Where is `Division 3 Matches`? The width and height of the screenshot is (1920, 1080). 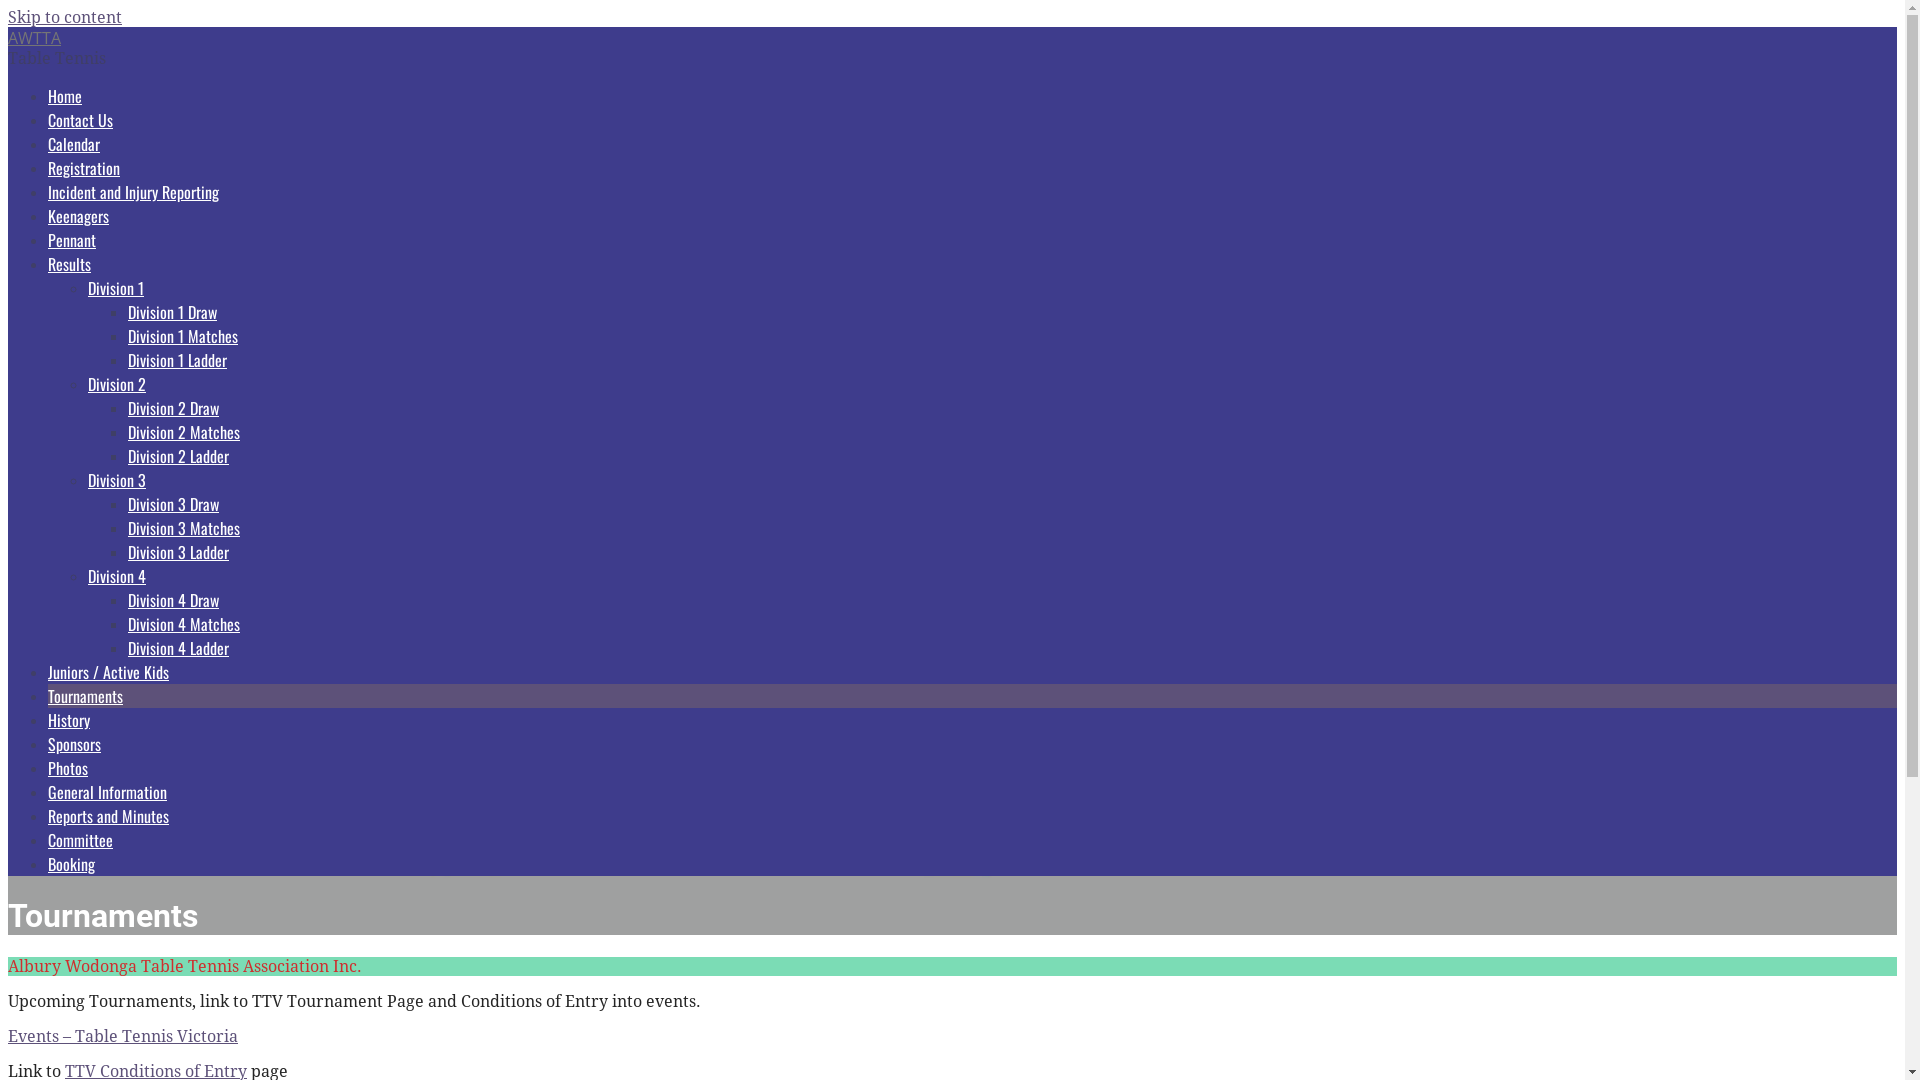 Division 3 Matches is located at coordinates (184, 528).